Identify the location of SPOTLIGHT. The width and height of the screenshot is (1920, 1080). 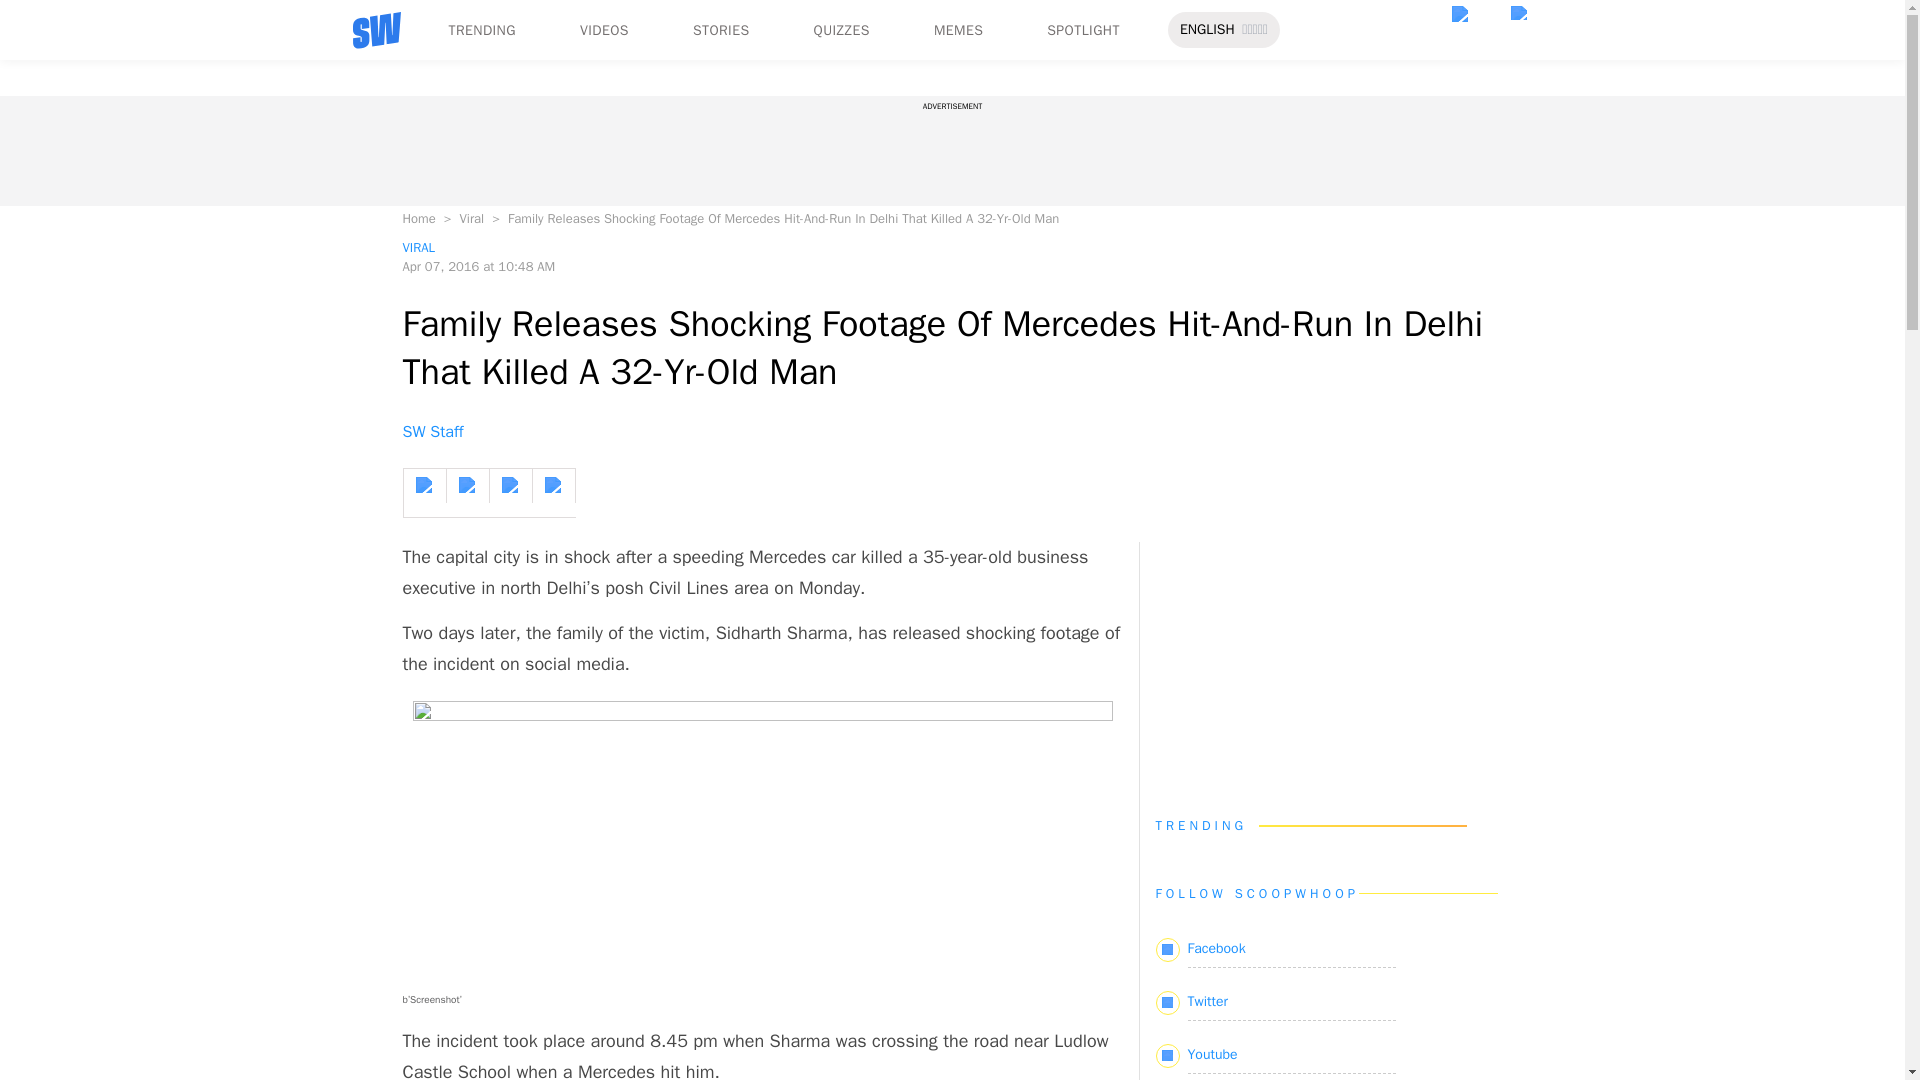
(1082, 30).